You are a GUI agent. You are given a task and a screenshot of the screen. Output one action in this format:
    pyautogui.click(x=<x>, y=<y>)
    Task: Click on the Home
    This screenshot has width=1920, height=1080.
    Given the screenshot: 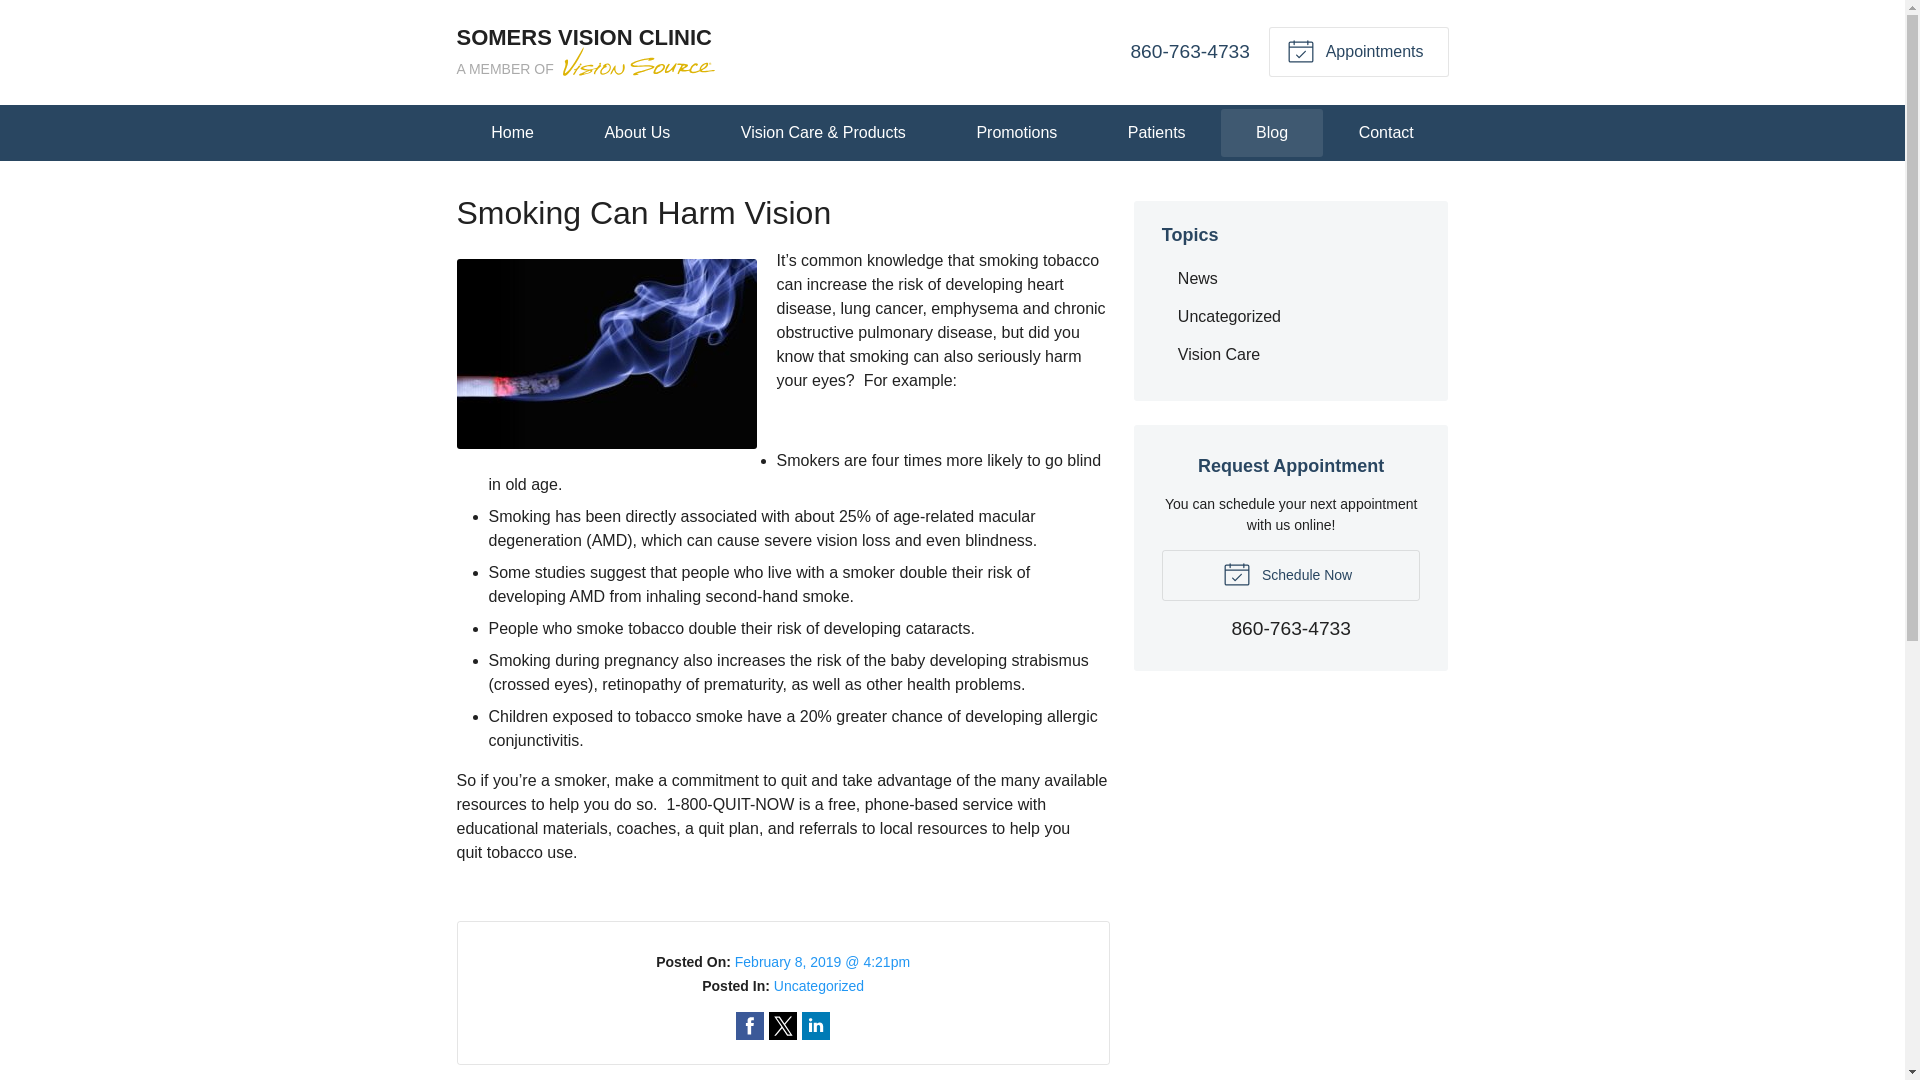 What is the action you would take?
    pyautogui.click(x=512, y=132)
    